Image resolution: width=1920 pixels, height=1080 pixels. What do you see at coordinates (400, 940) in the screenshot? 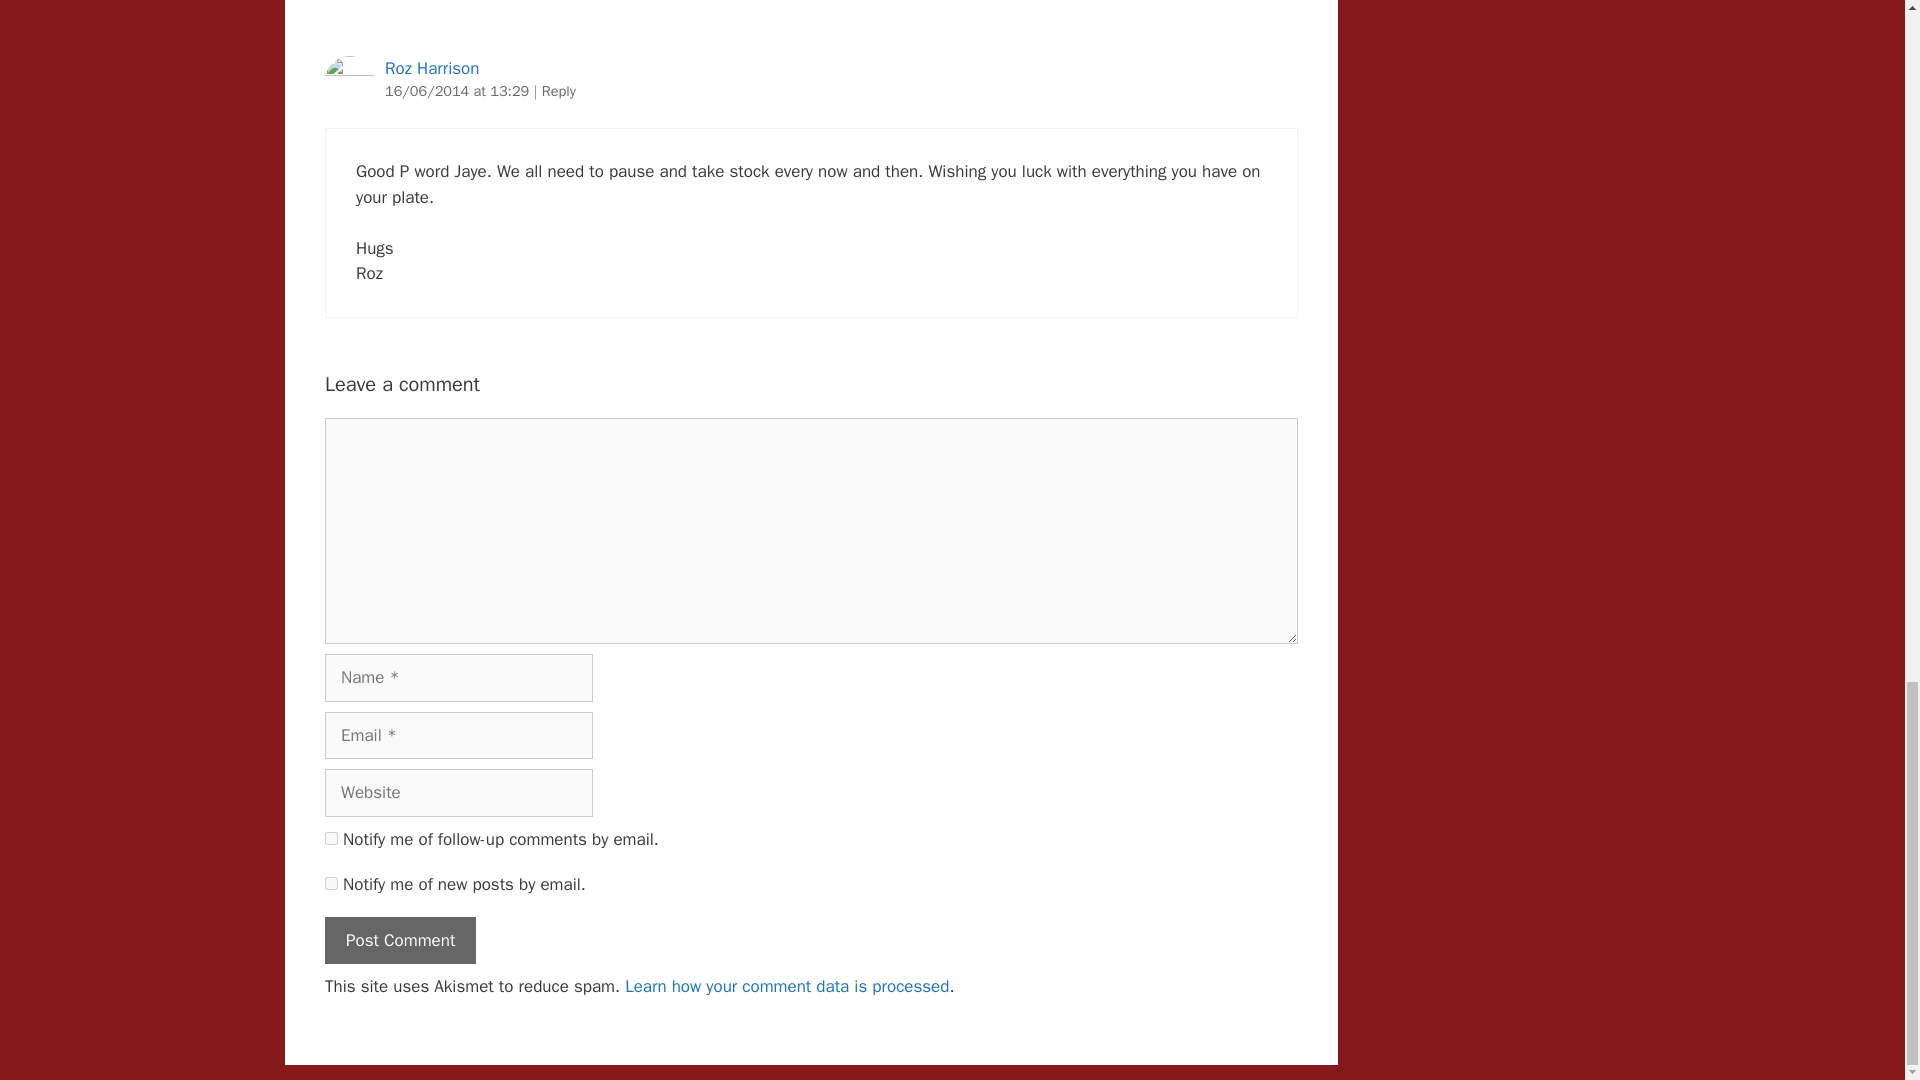
I see `Post Comment` at bounding box center [400, 940].